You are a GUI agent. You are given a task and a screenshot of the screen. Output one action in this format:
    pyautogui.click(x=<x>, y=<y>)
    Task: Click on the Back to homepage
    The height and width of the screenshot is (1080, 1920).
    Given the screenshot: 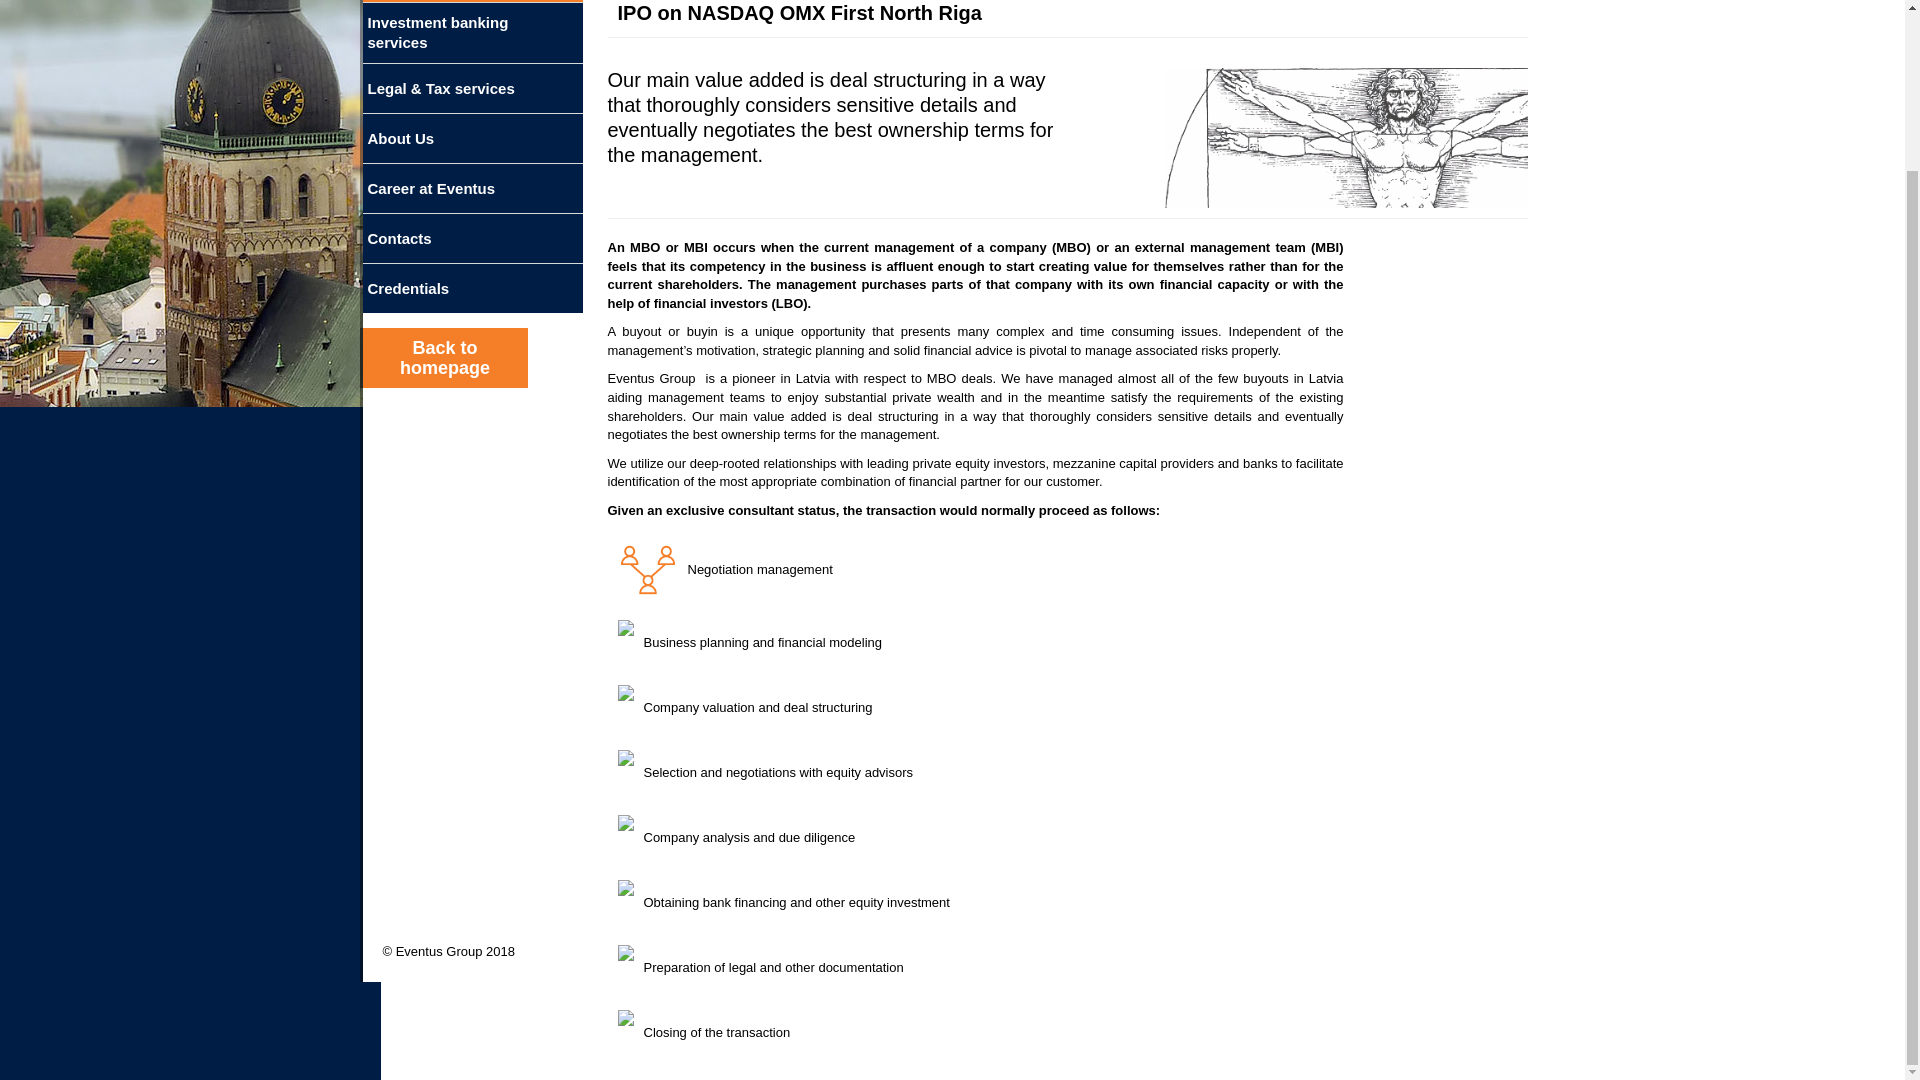 What is the action you would take?
    pyautogui.click(x=444, y=358)
    